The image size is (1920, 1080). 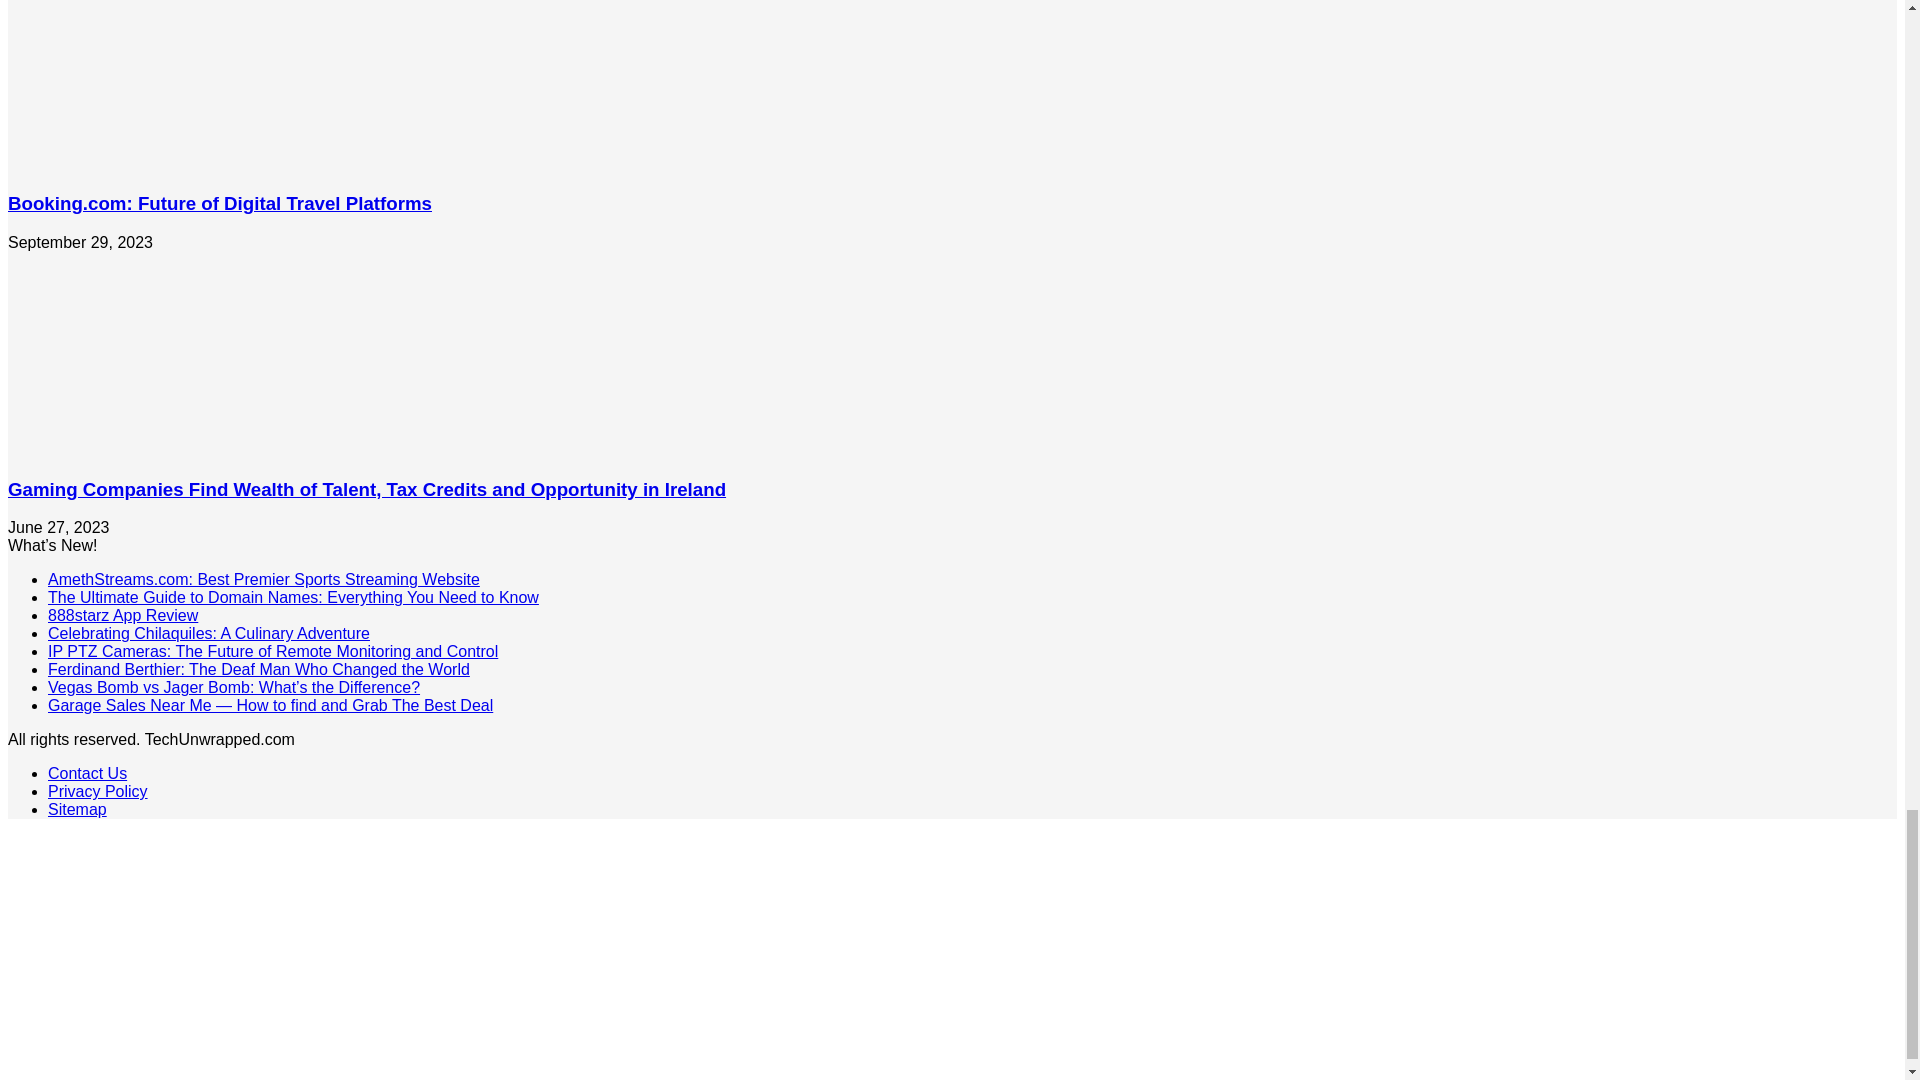 What do you see at coordinates (209, 633) in the screenshot?
I see `Celebrating Chilaquiles: A Culinary Adventure` at bounding box center [209, 633].